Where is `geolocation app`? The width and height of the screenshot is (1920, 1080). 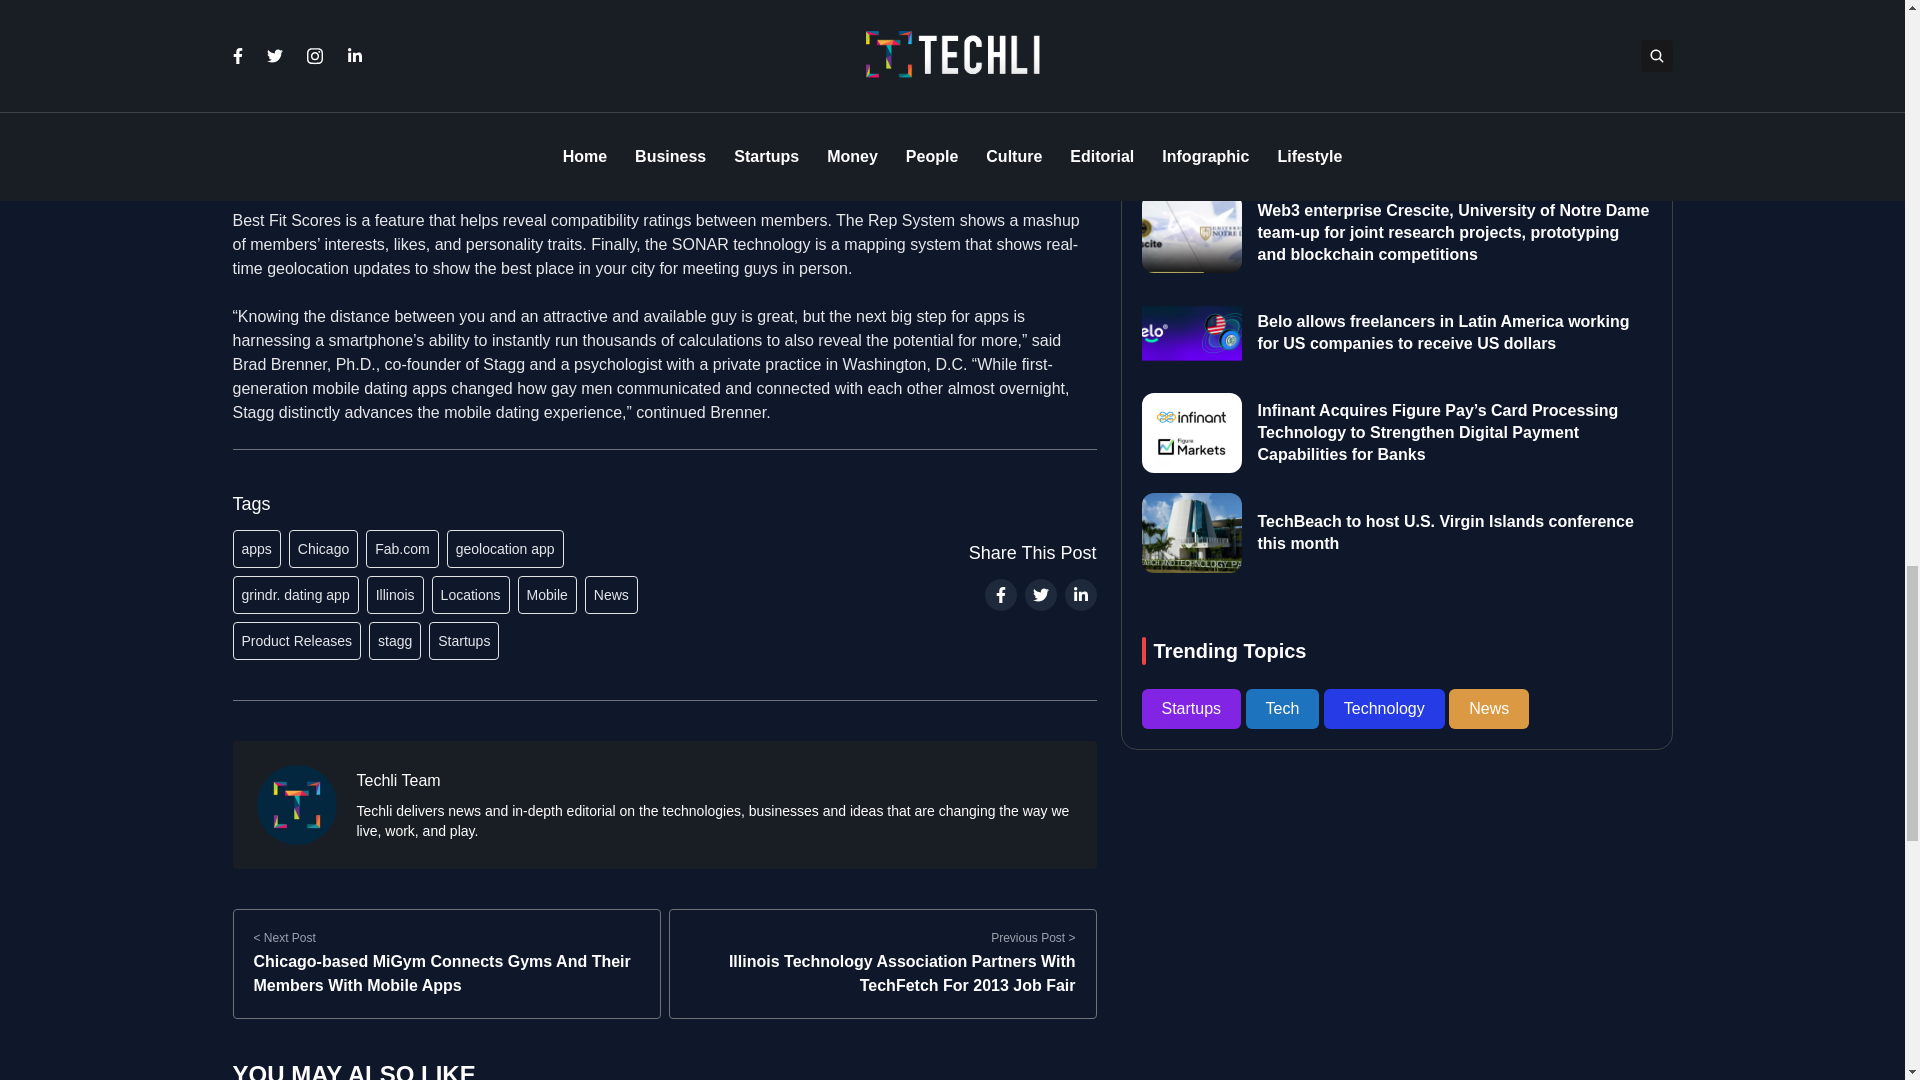 geolocation app is located at coordinates (506, 549).